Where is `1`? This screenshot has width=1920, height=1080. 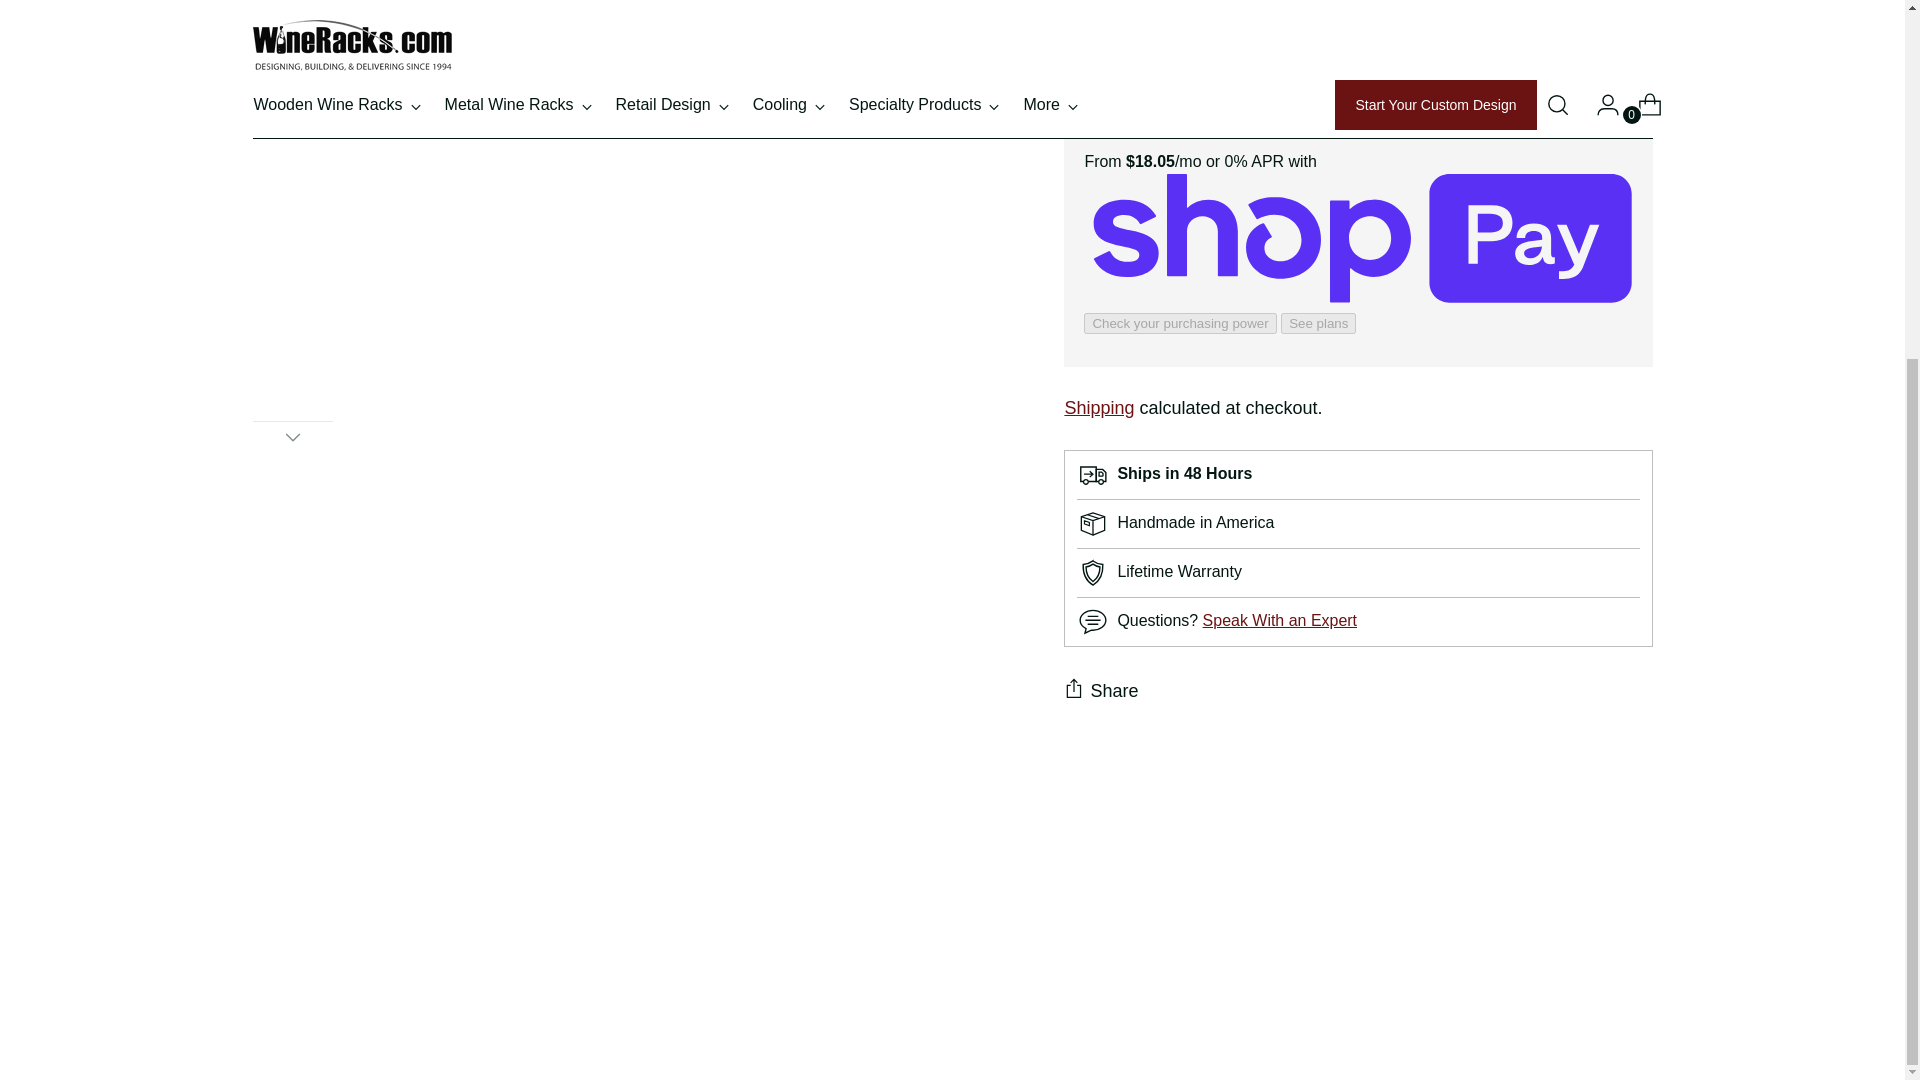
1 is located at coordinates (1112, 2).